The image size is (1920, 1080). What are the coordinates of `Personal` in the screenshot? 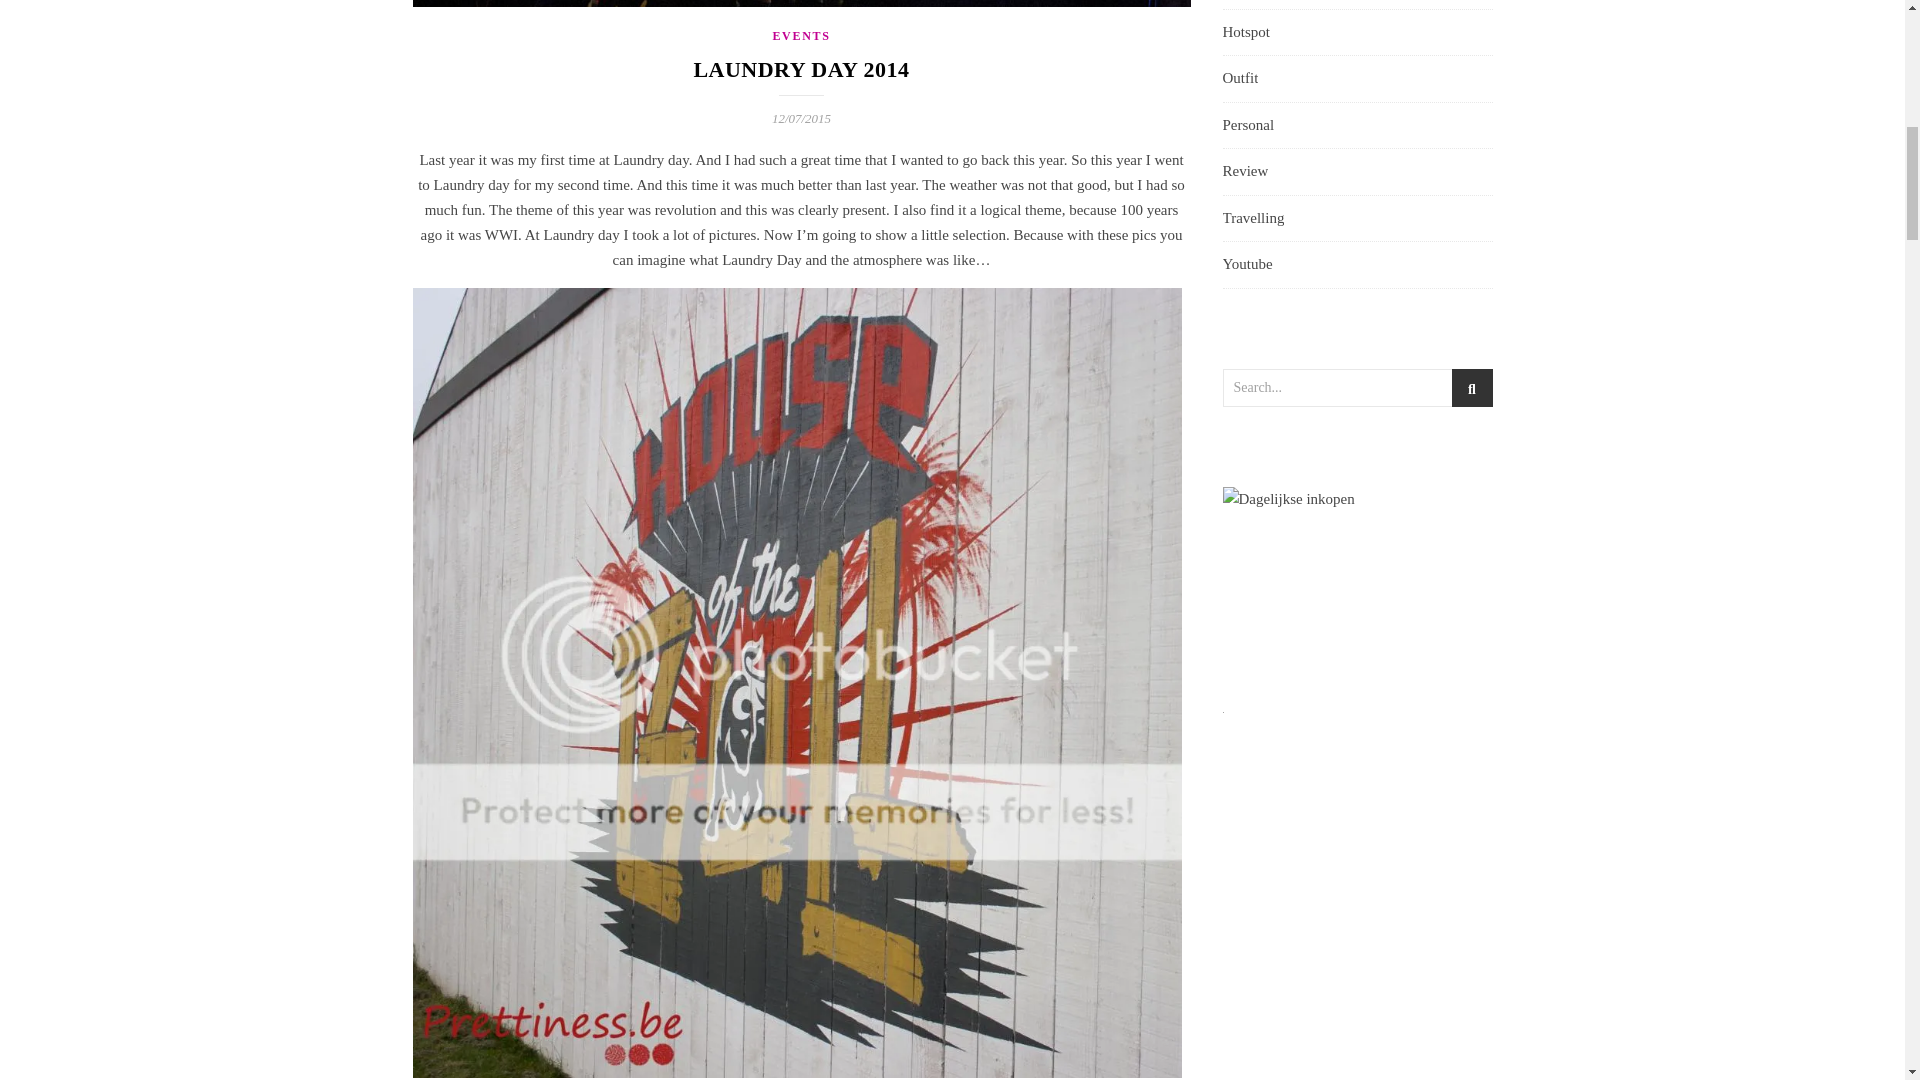 It's located at (1248, 126).